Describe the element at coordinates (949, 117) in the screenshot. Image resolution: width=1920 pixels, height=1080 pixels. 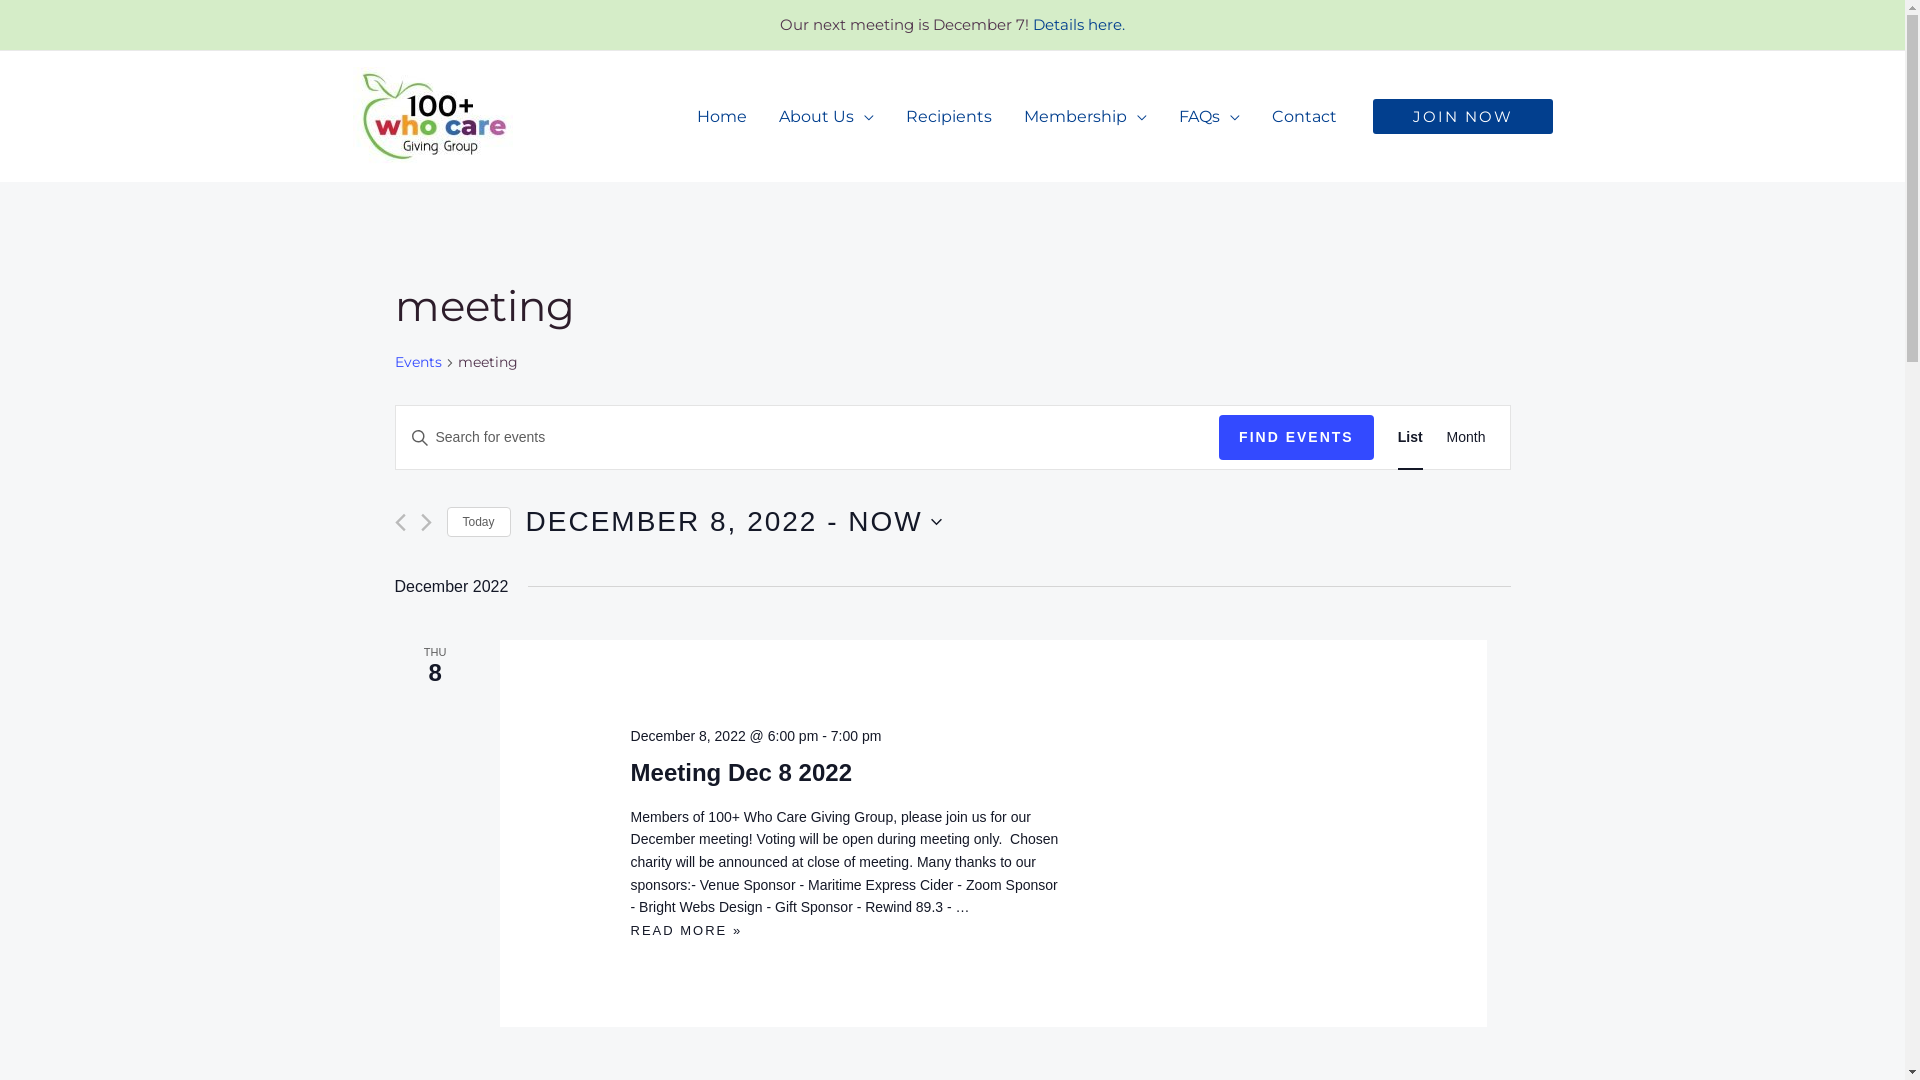
I see `Recipients` at that location.